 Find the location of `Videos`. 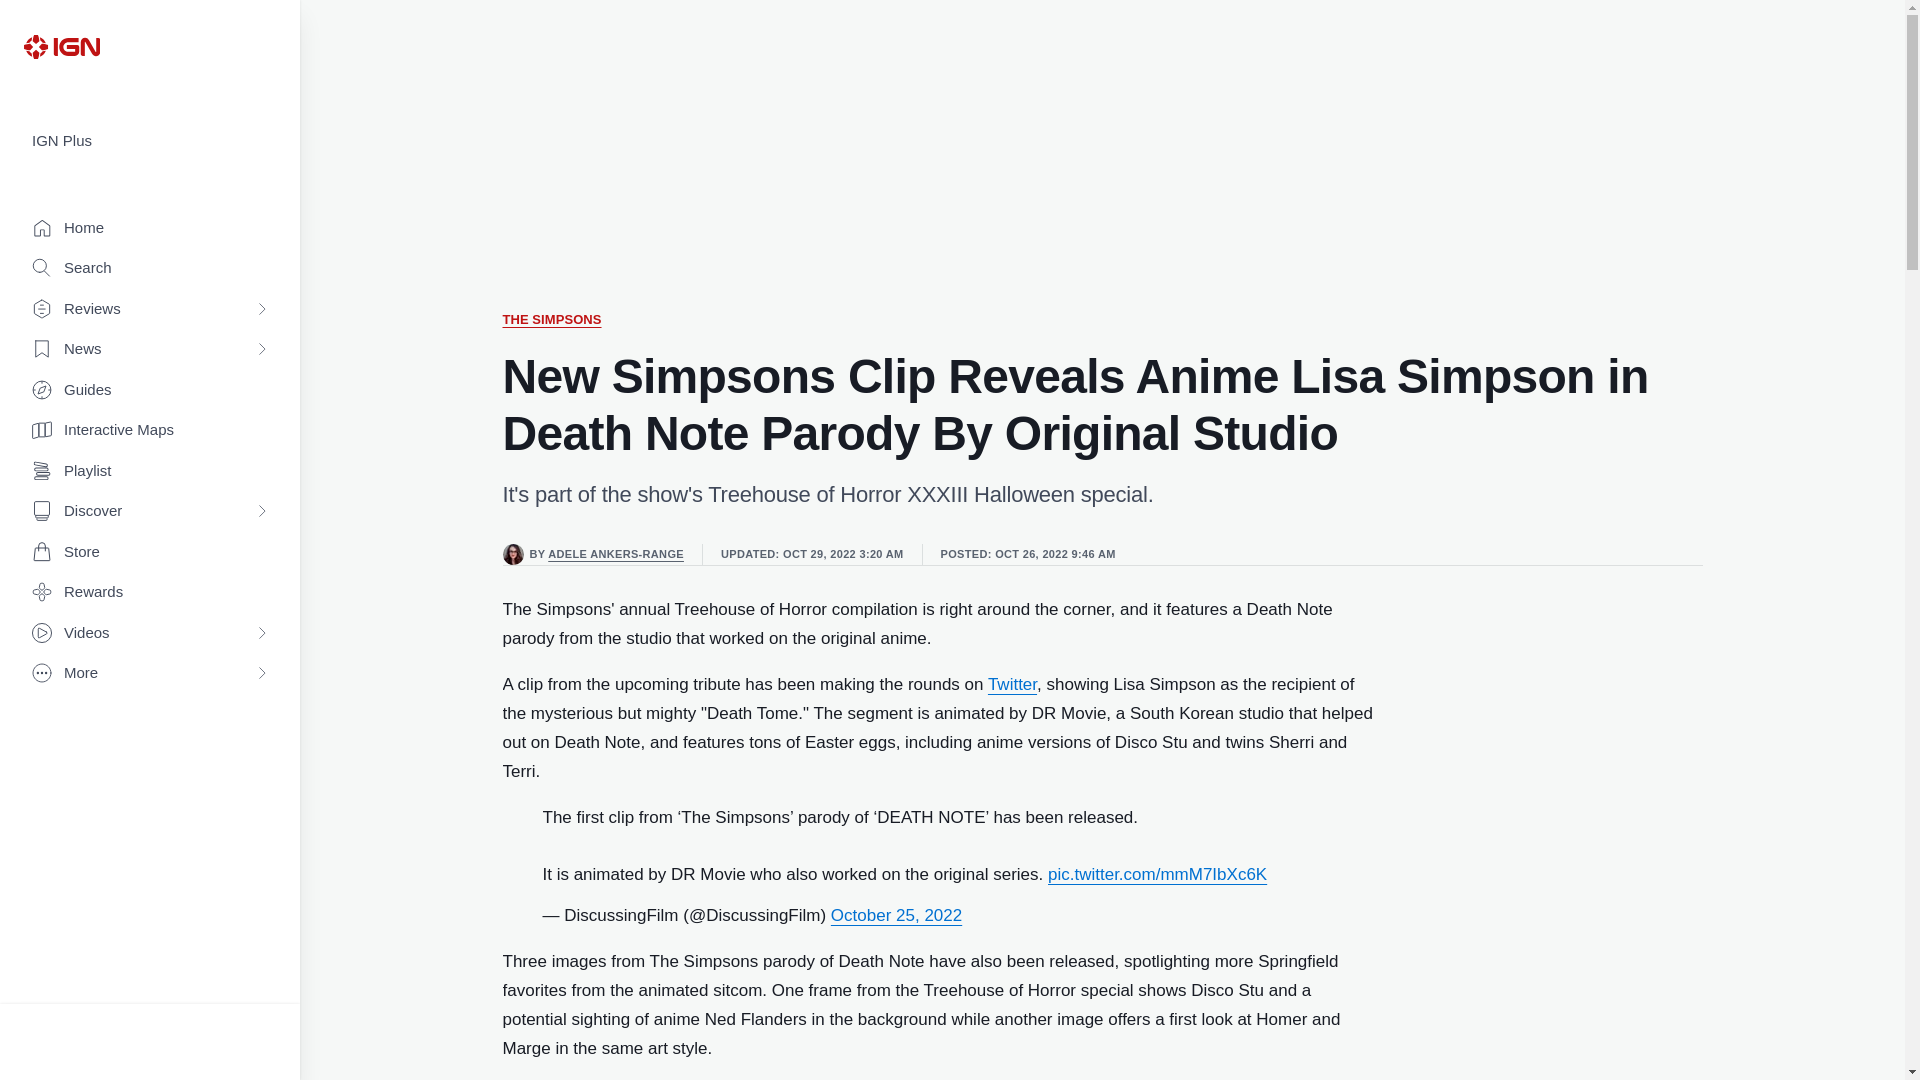

Videos is located at coordinates (150, 634).